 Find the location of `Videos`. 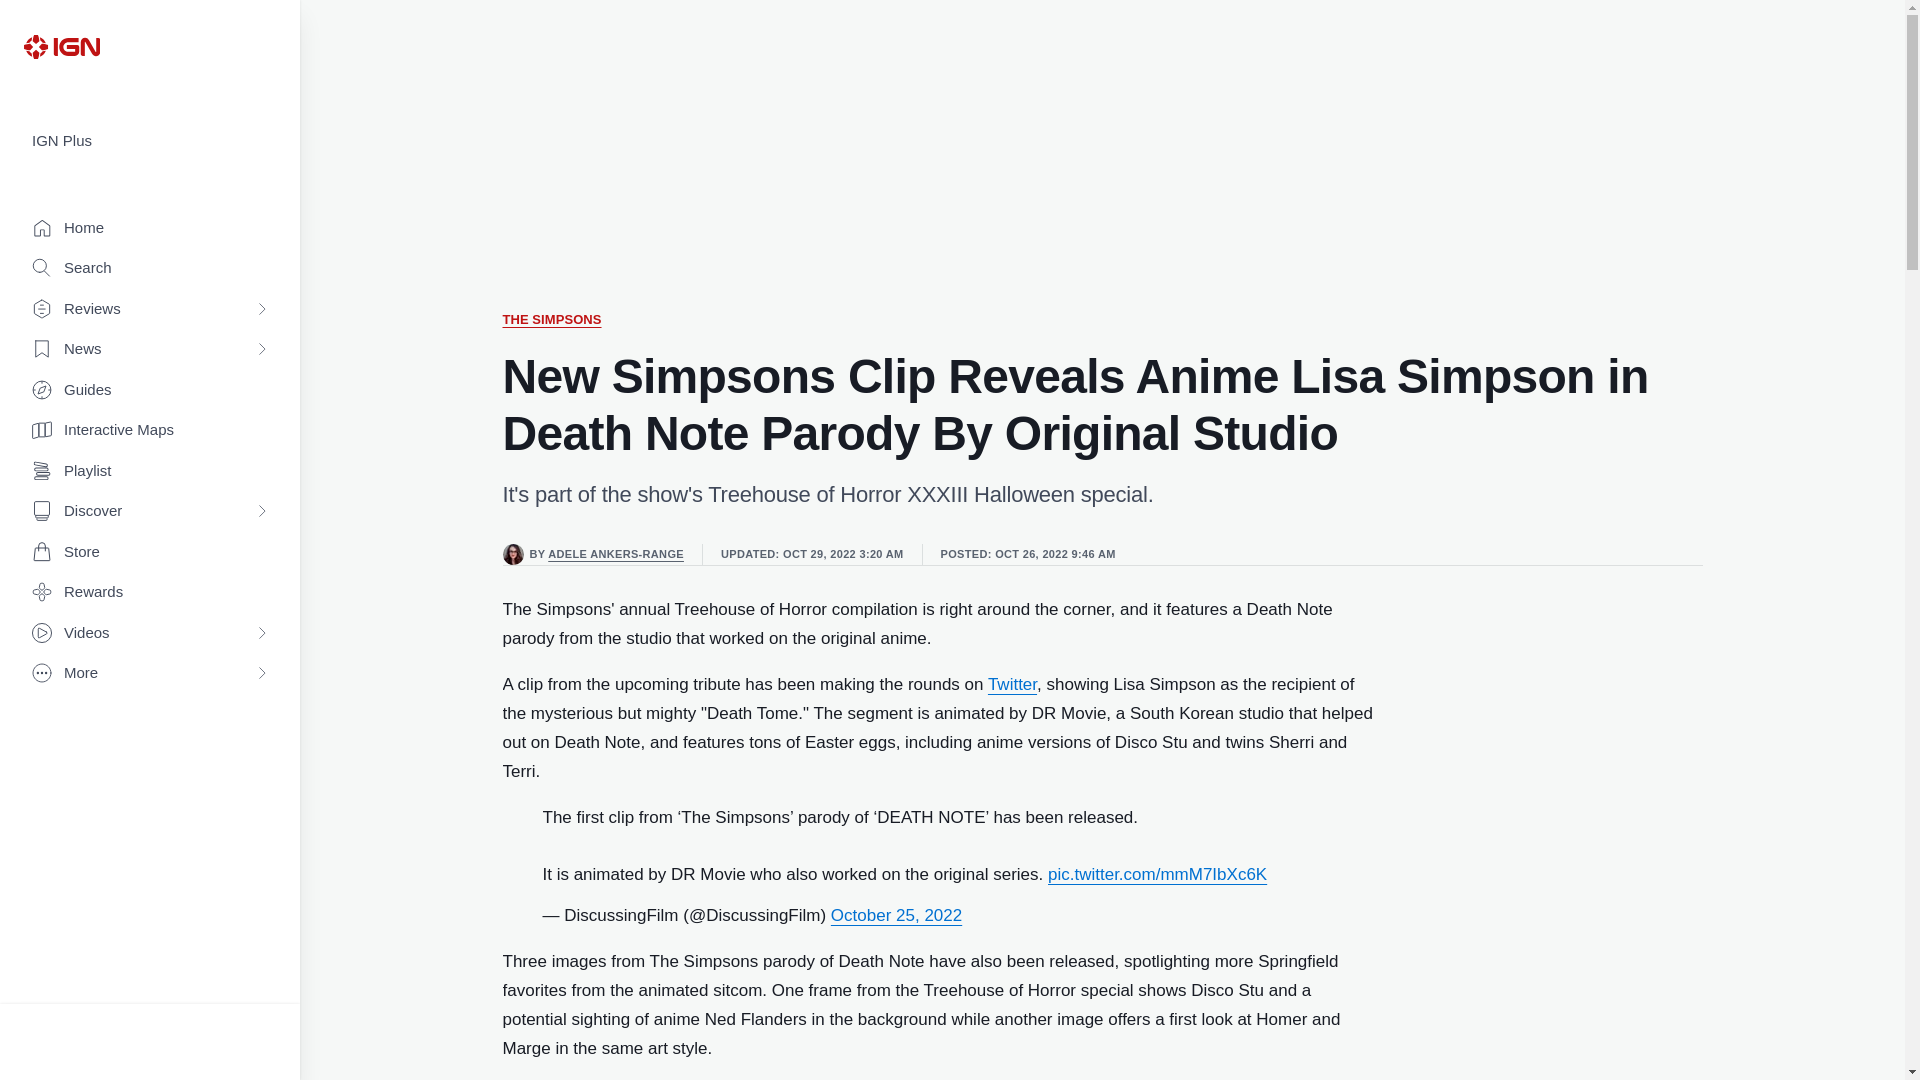

Videos is located at coordinates (150, 634).